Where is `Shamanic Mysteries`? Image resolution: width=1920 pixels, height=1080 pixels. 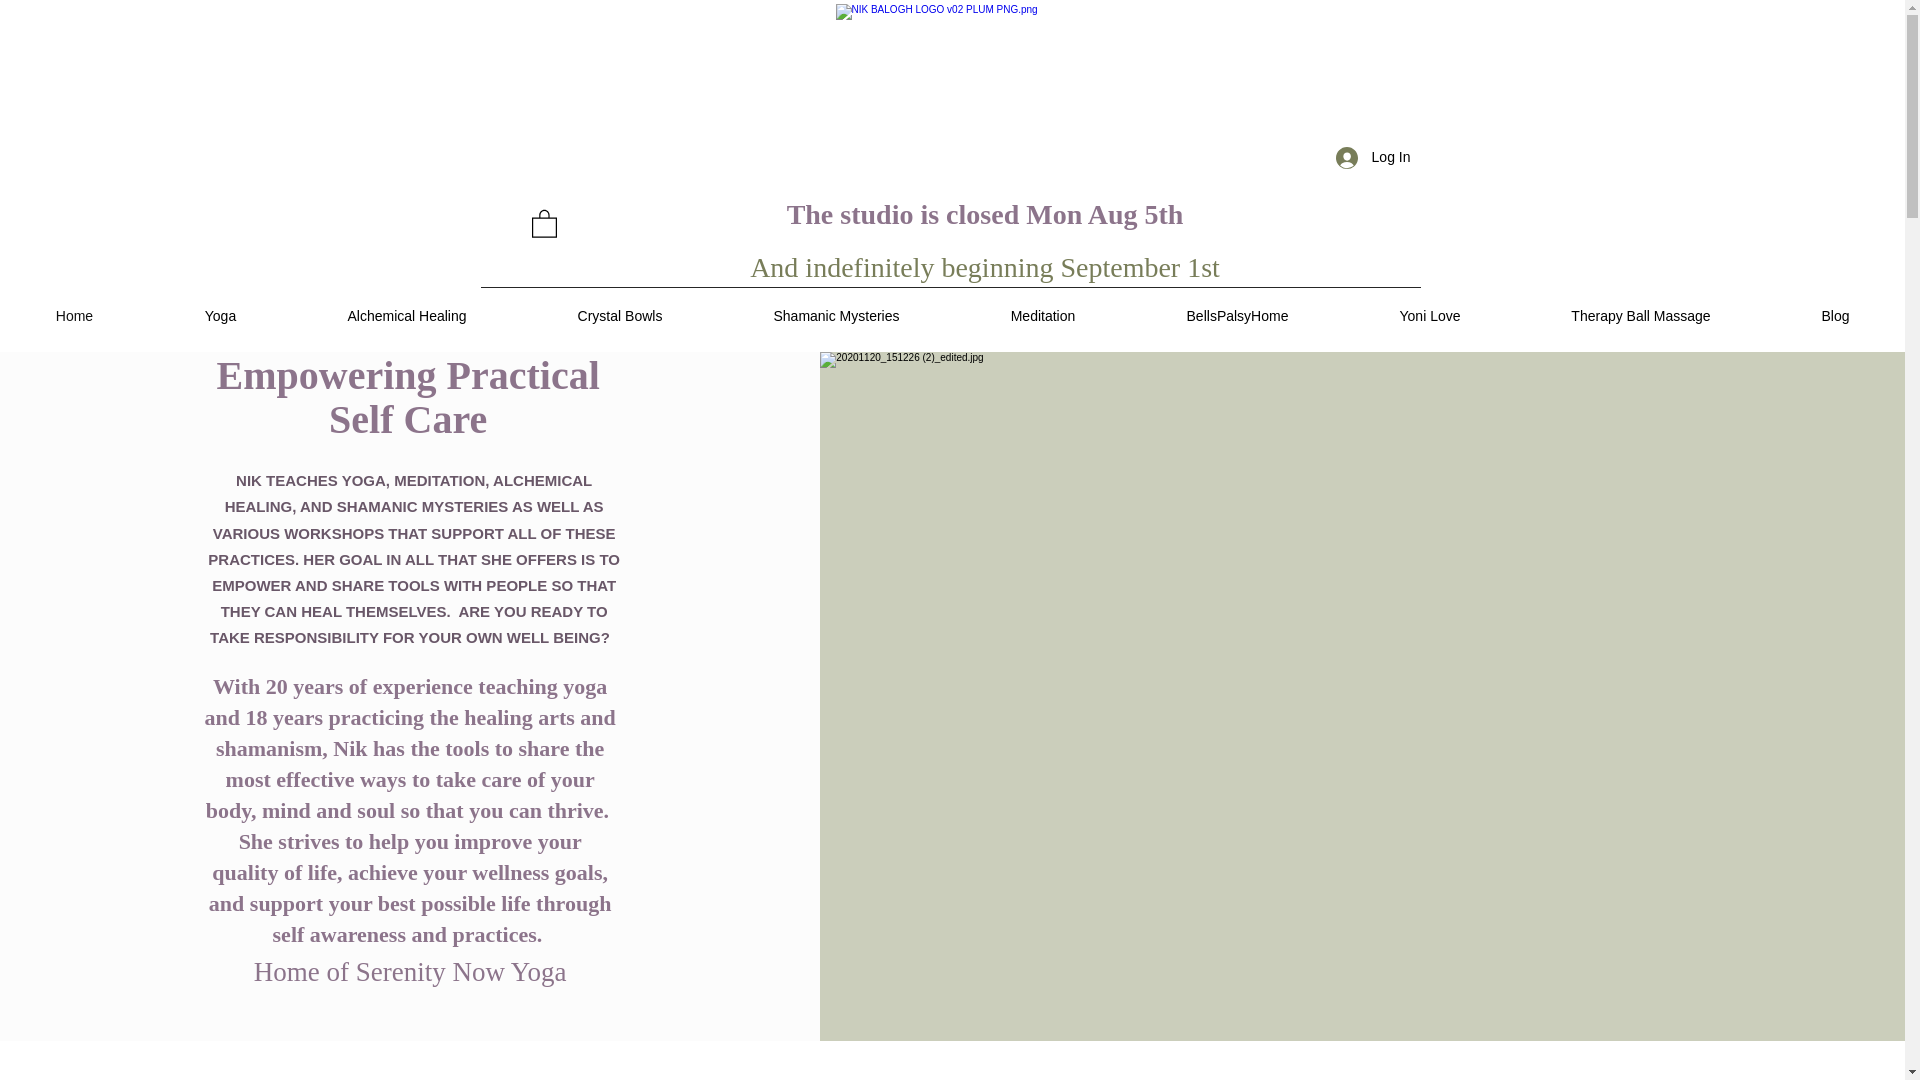
Shamanic Mysteries is located at coordinates (836, 316).